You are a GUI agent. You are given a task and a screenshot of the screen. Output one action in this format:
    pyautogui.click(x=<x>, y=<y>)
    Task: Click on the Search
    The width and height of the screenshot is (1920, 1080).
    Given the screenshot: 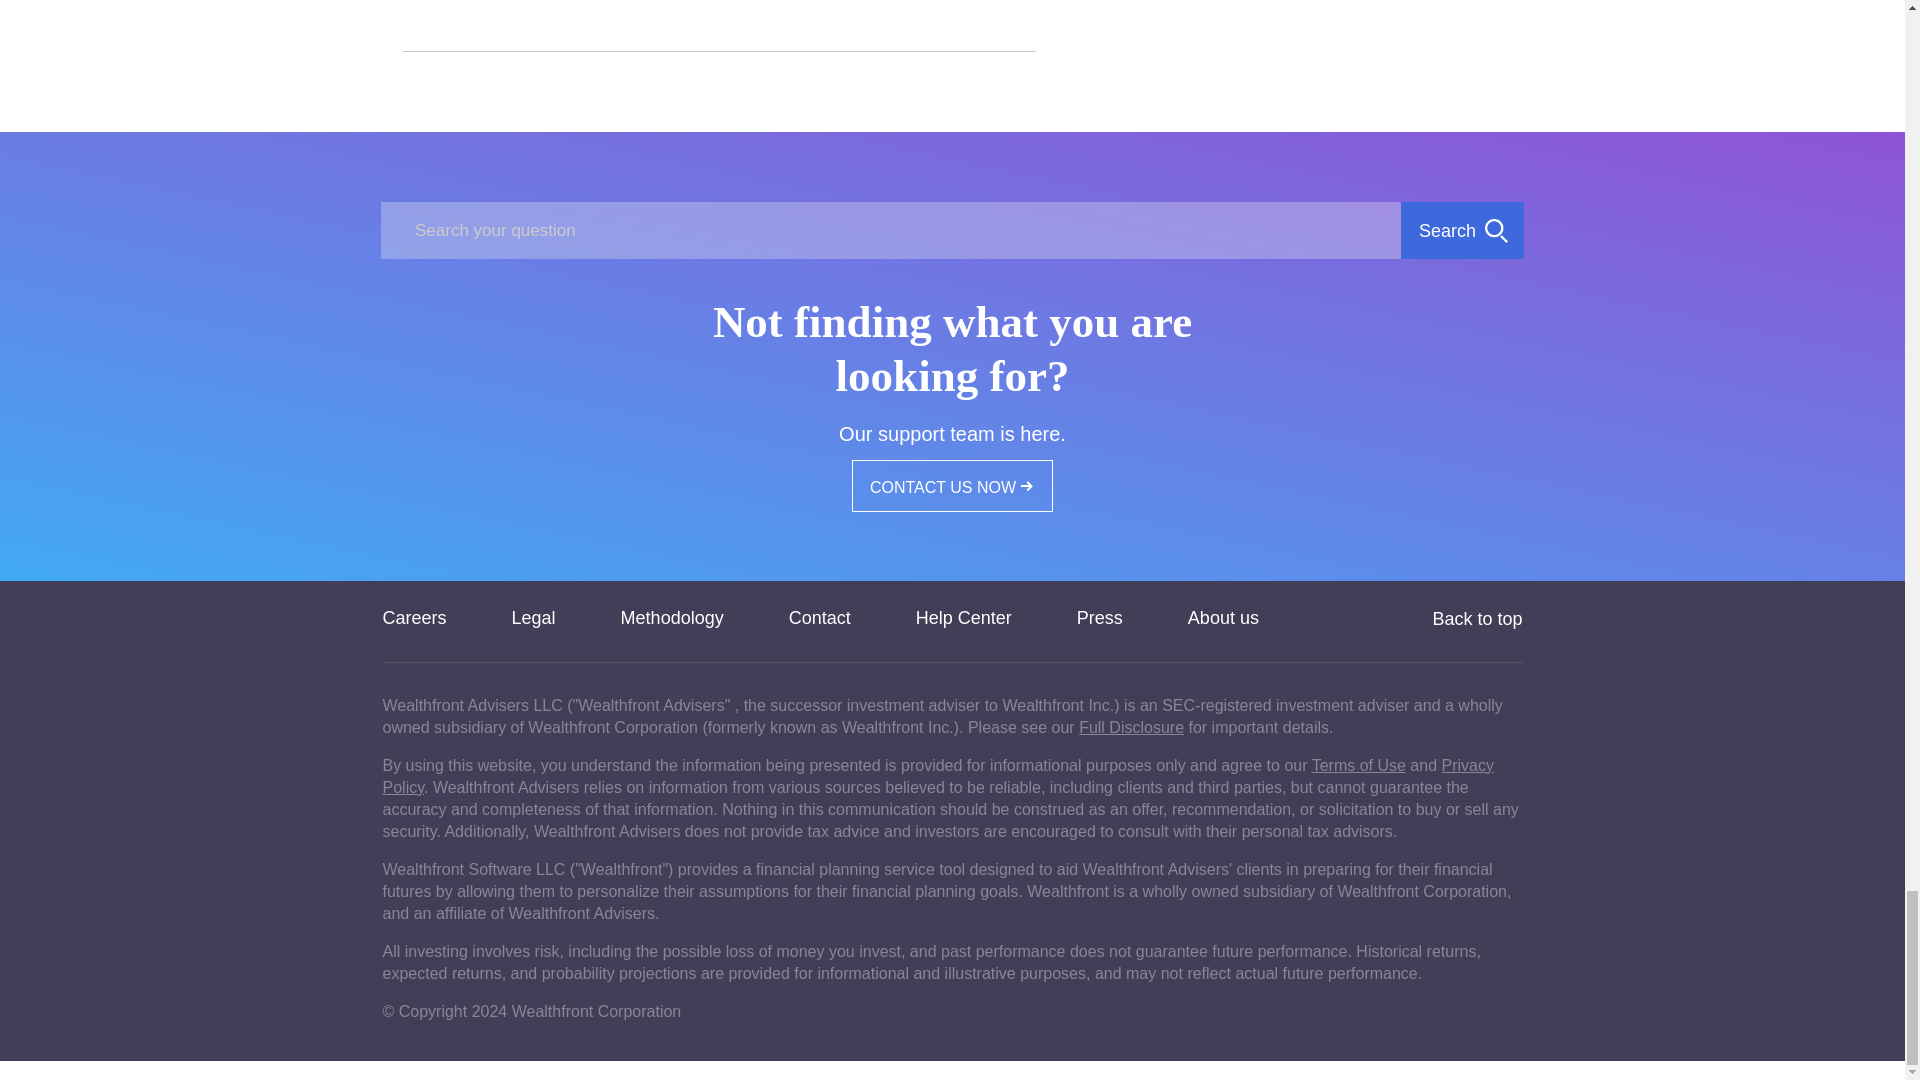 What is the action you would take?
    pyautogui.click(x=1462, y=230)
    